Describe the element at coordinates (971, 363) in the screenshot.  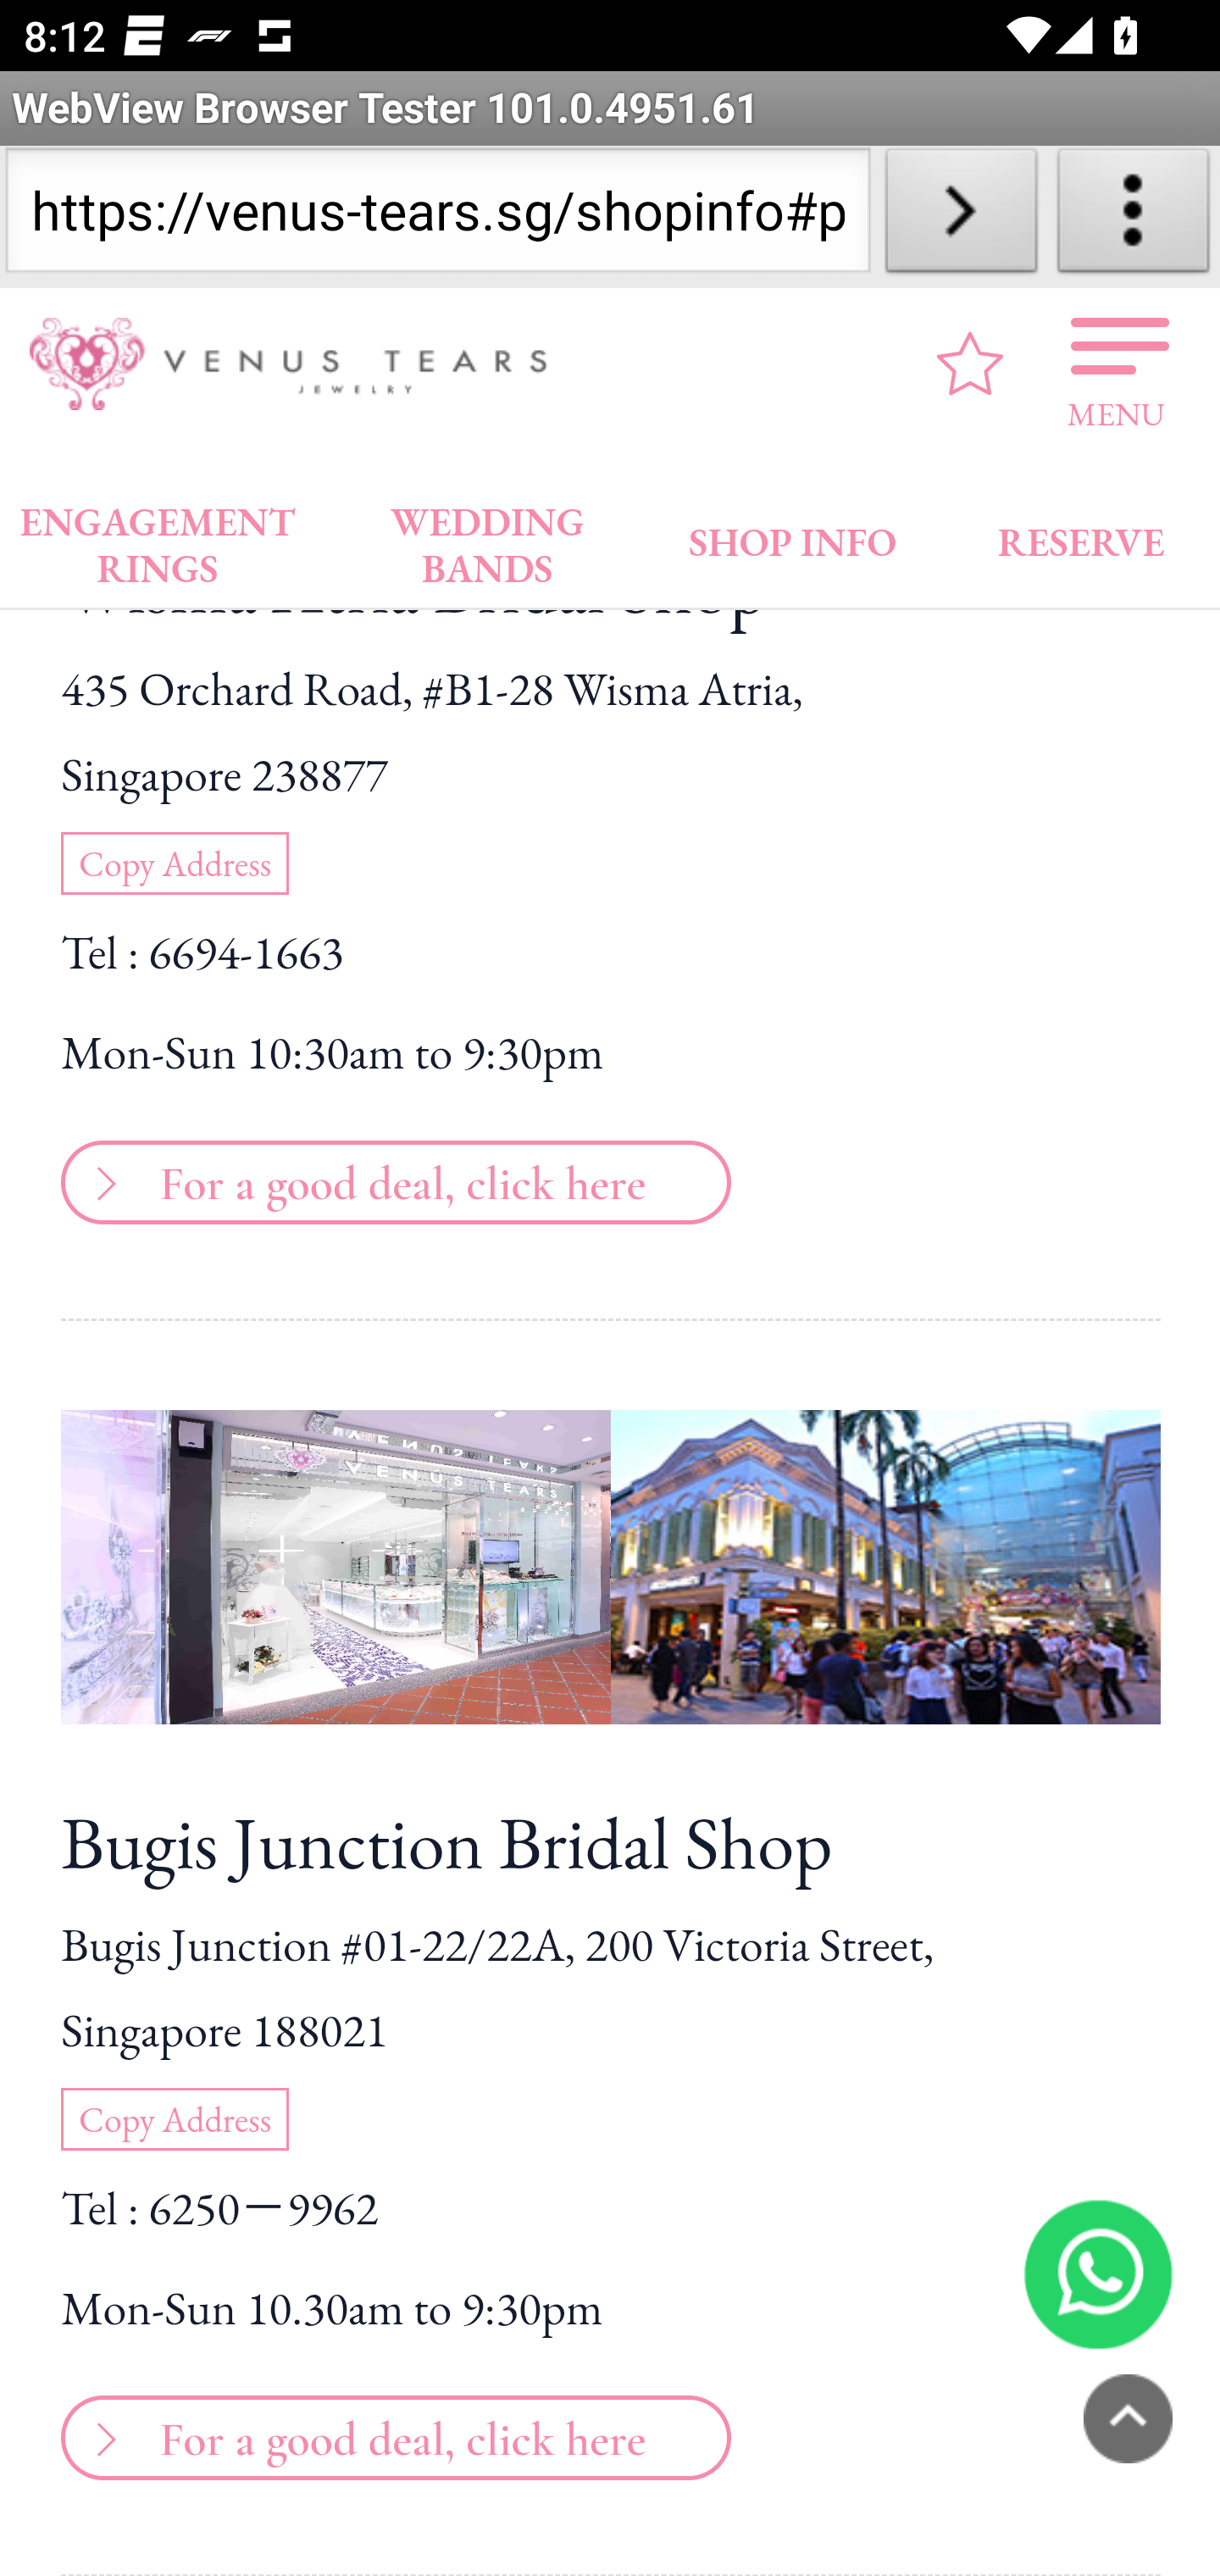
I see `favourite` at that location.